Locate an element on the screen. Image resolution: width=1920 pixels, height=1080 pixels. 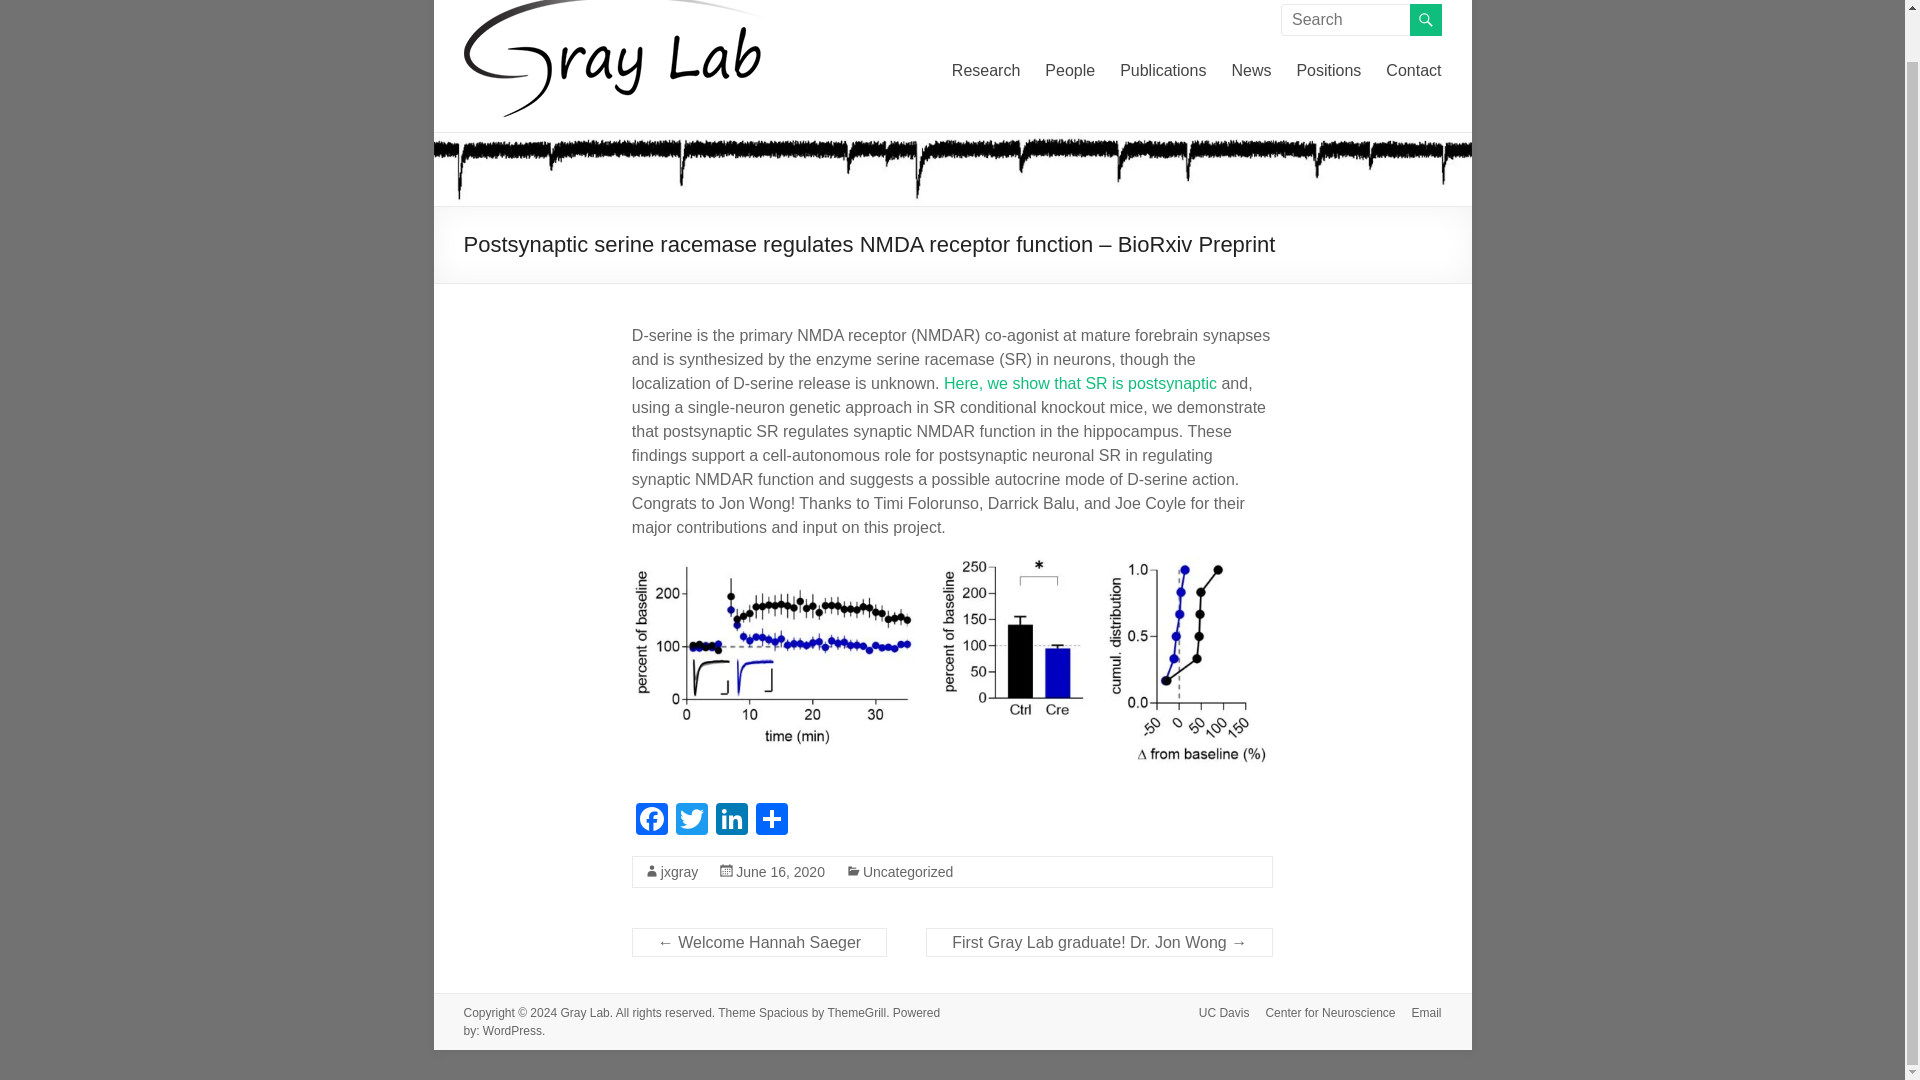
Positions is located at coordinates (1328, 71).